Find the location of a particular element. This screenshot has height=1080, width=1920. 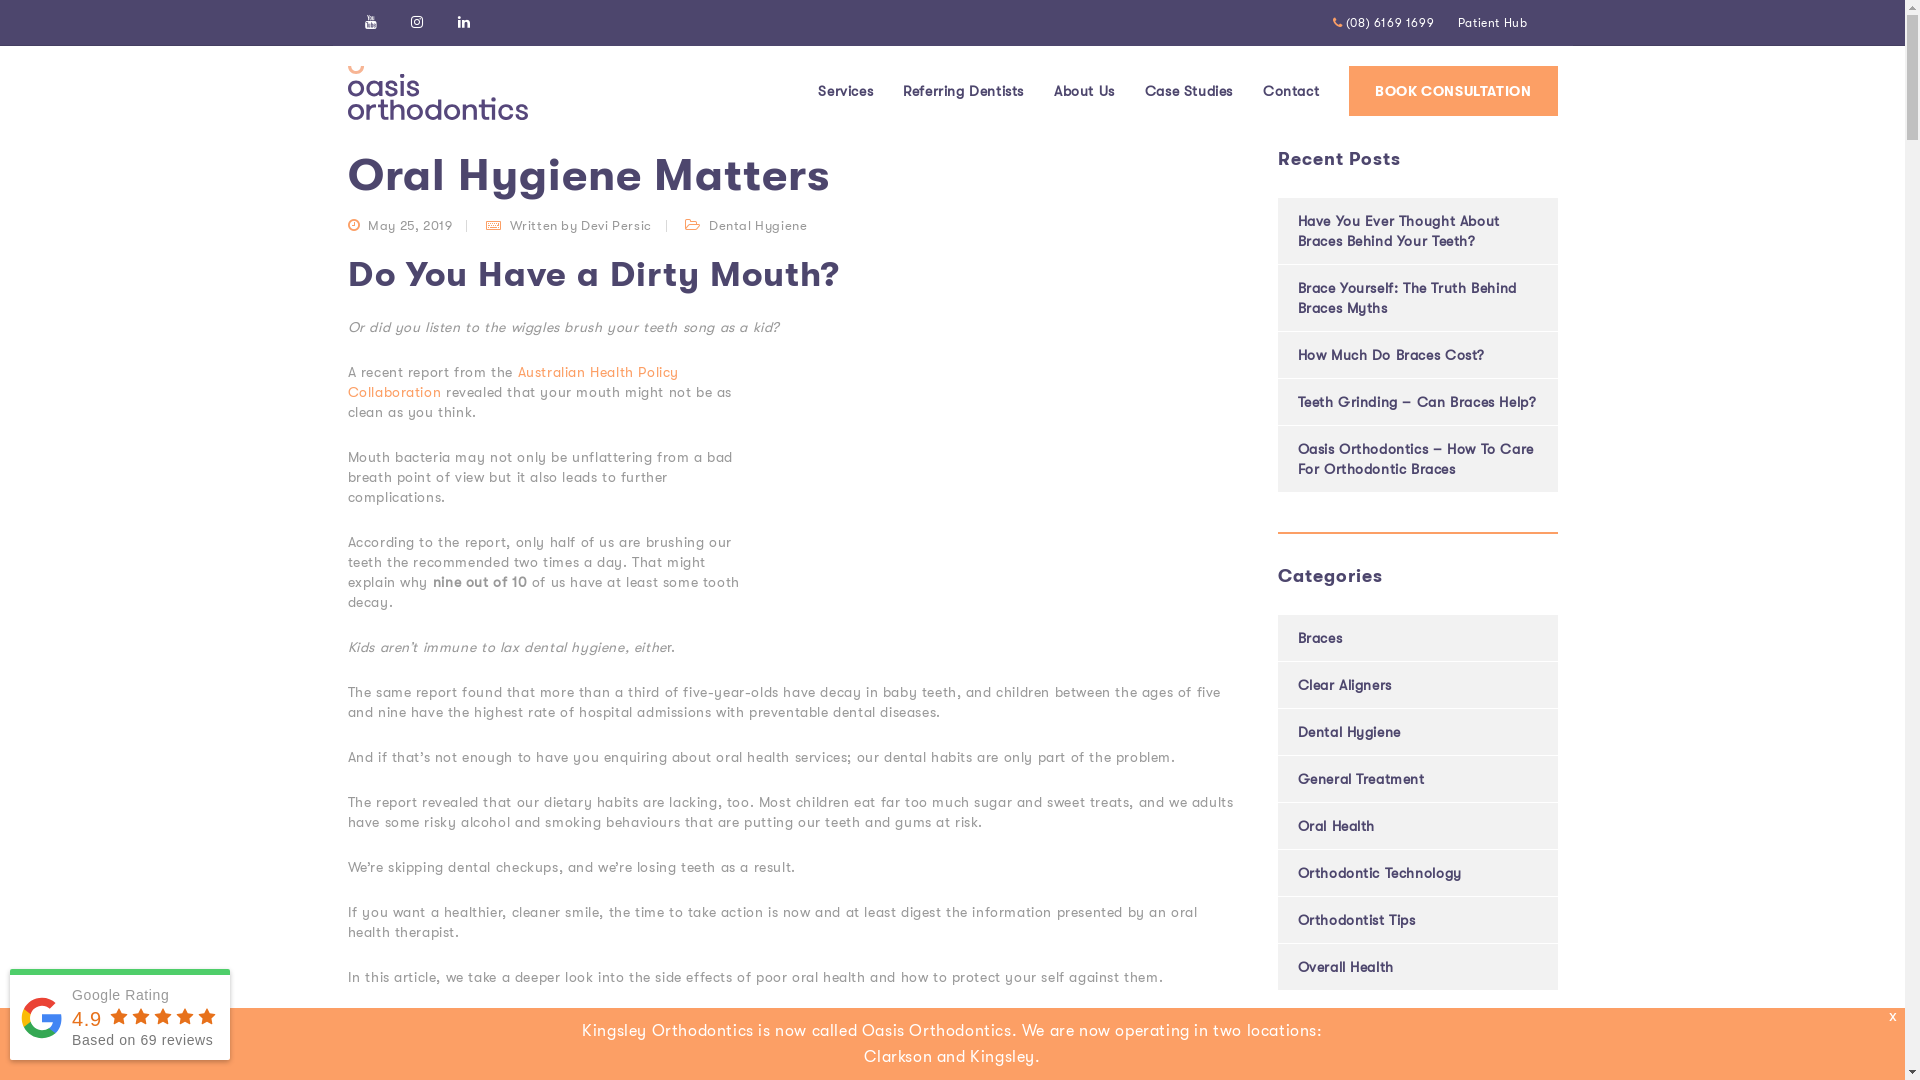

BOOK CONSULTATION is located at coordinates (1453, 91).